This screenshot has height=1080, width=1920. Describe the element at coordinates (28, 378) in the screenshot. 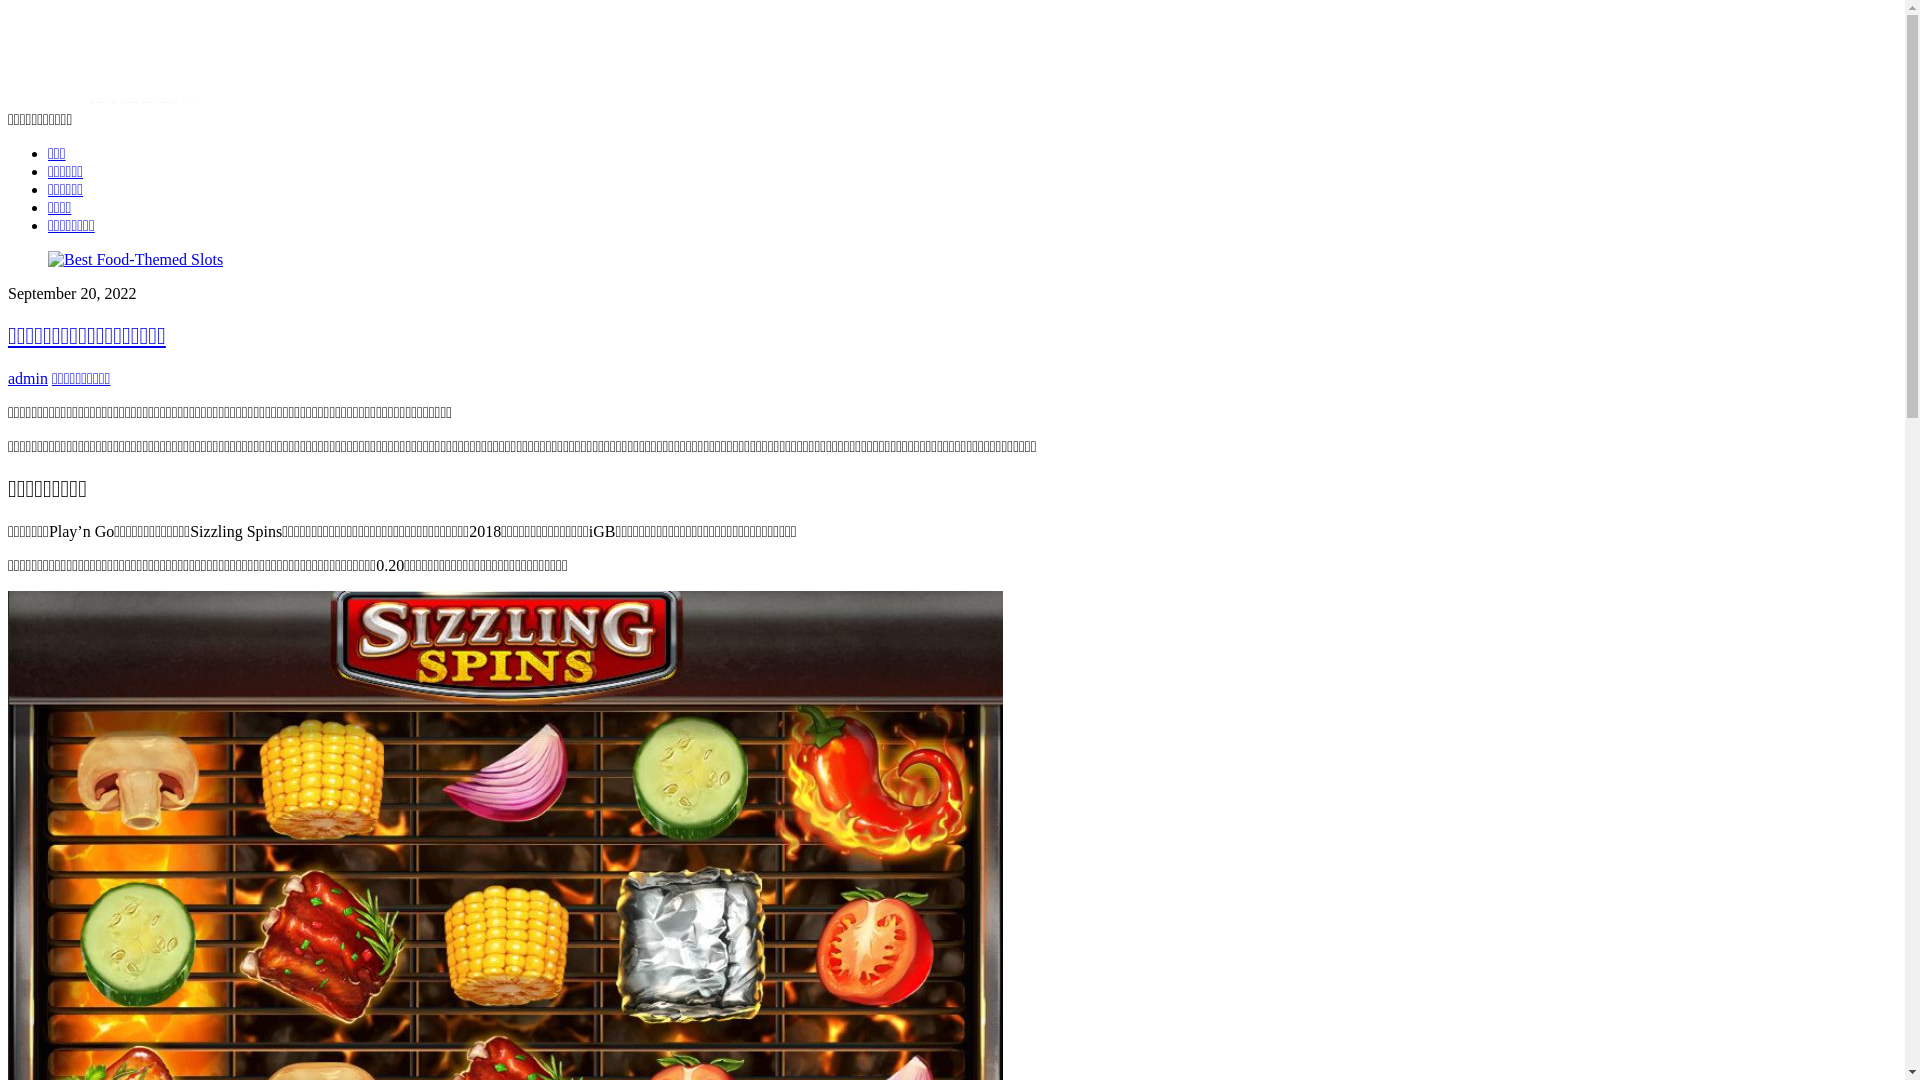

I see `admin` at that location.